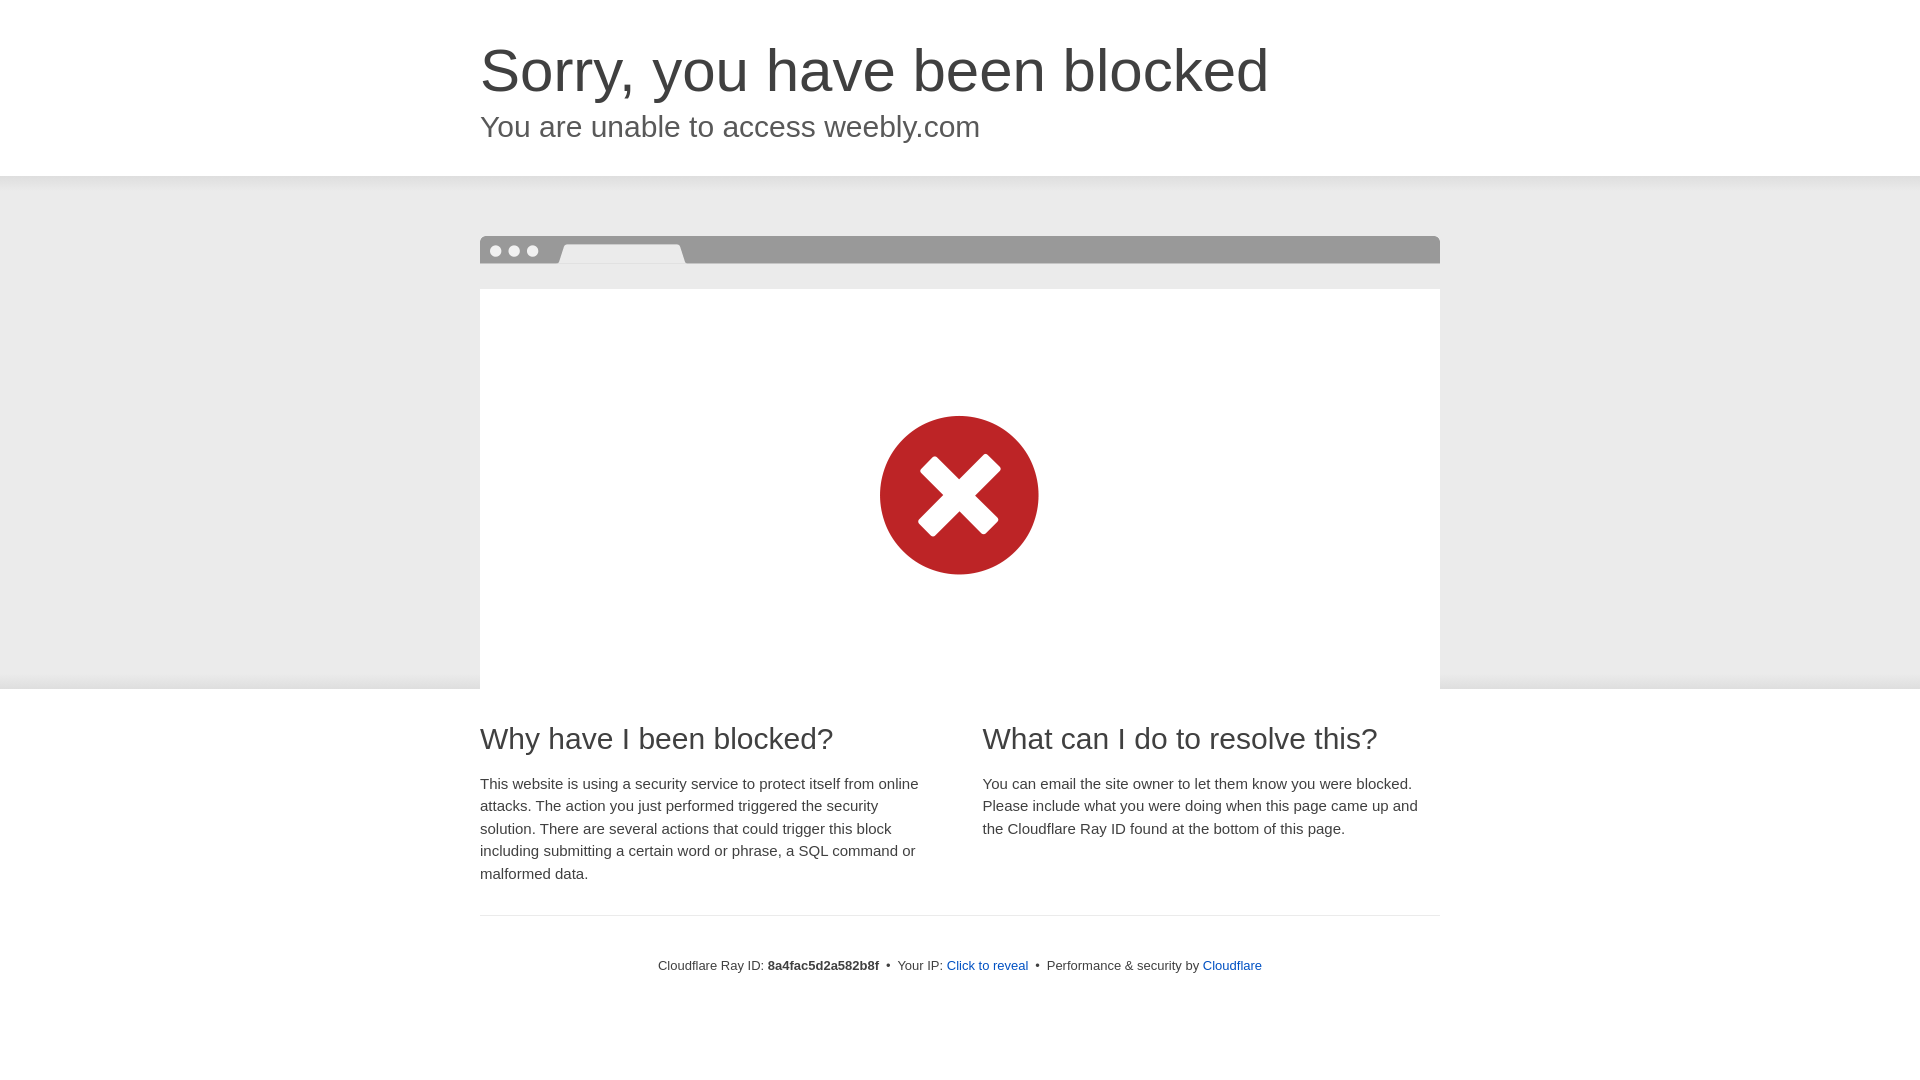 Image resolution: width=1920 pixels, height=1080 pixels. What do you see at coordinates (1232, 965) in the screenshot?
I see `Cloudflare` at bounding box center [1232, 965].